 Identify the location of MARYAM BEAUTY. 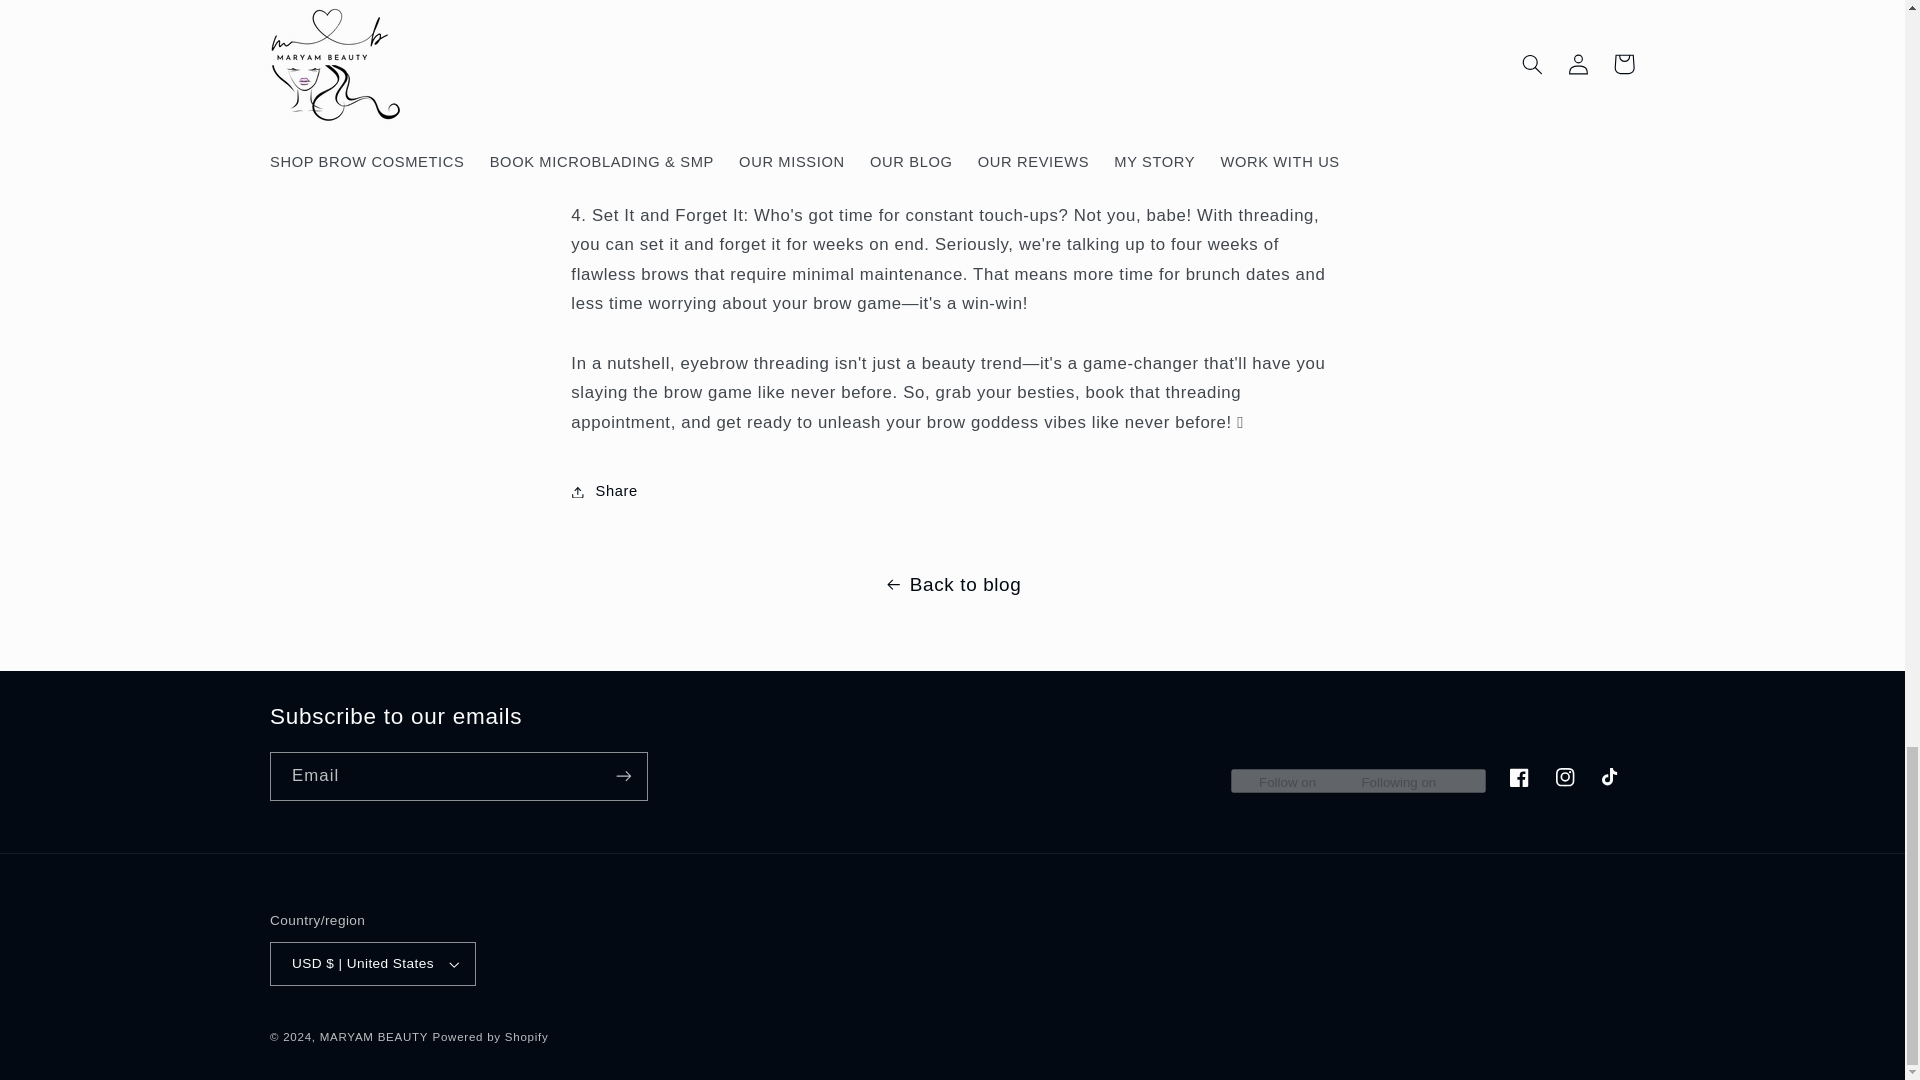
(374, 1037).